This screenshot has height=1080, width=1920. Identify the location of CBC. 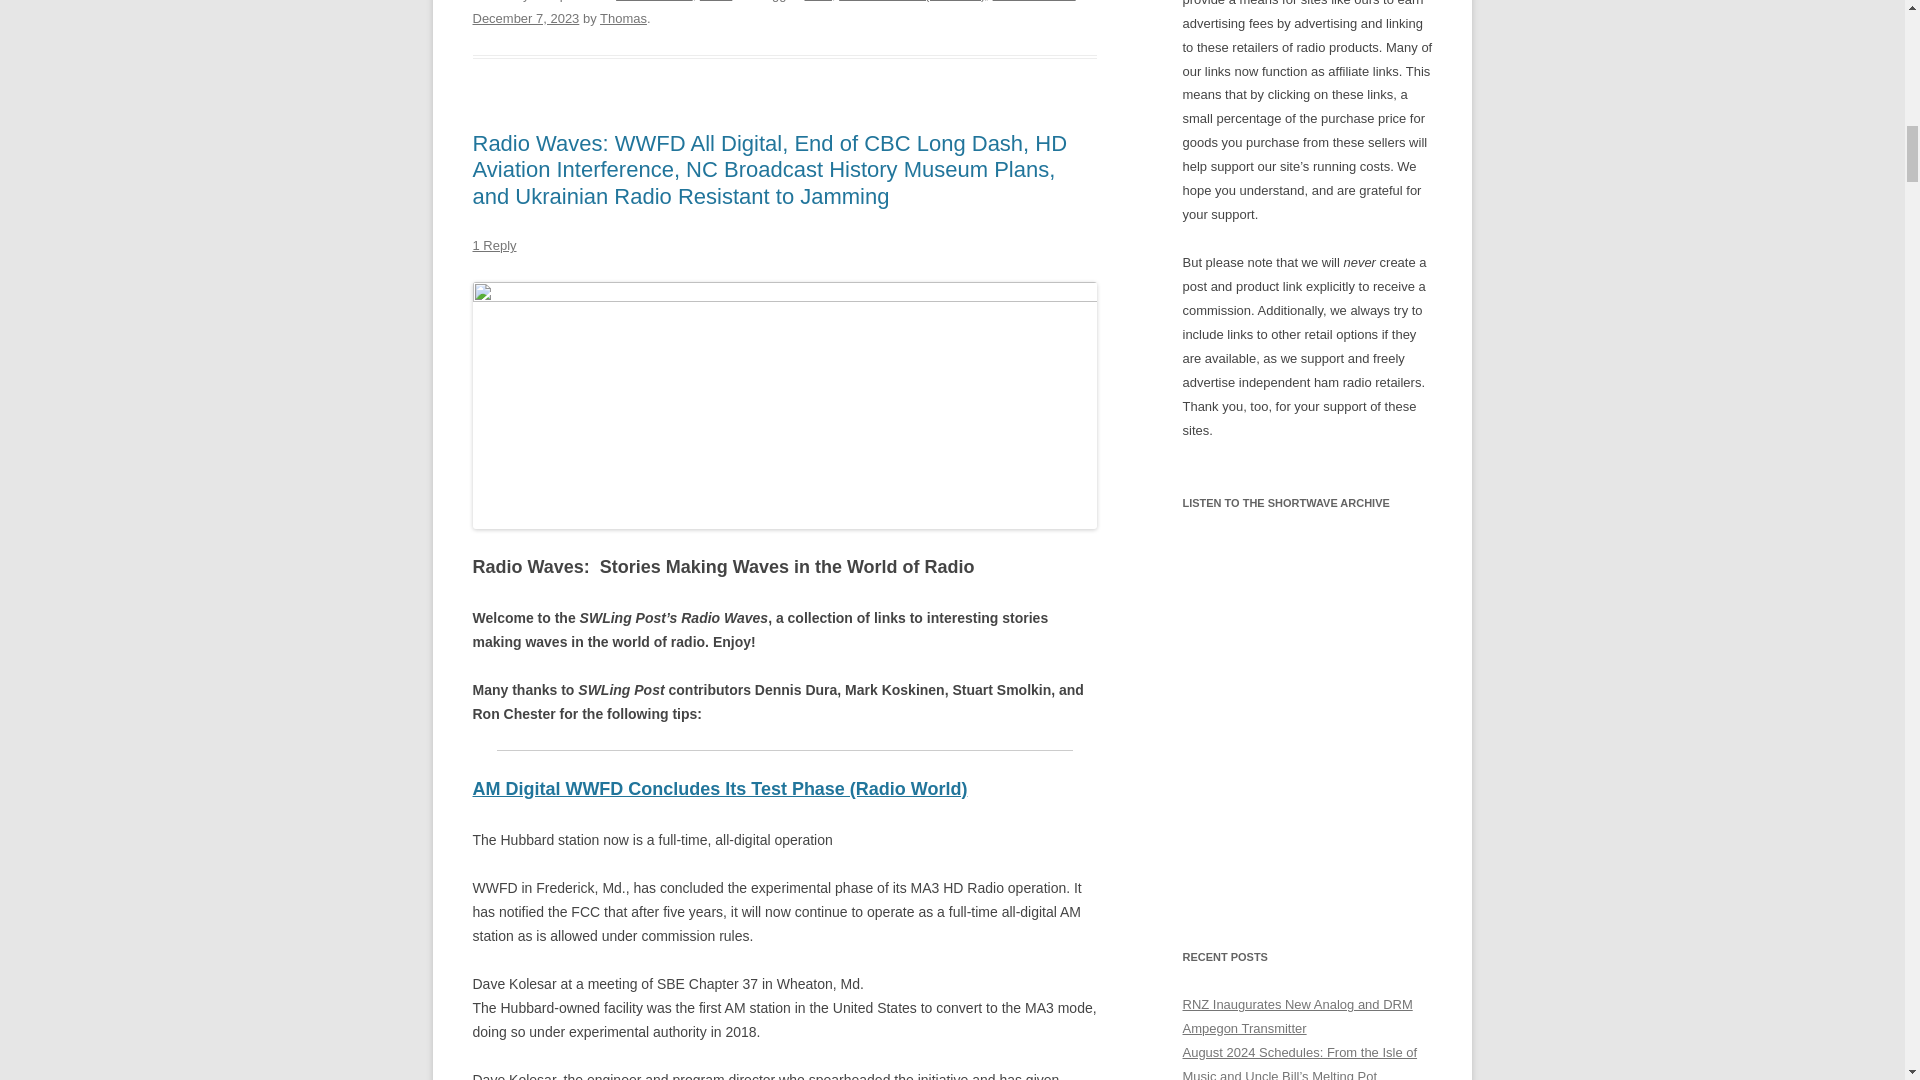
(818, 1).